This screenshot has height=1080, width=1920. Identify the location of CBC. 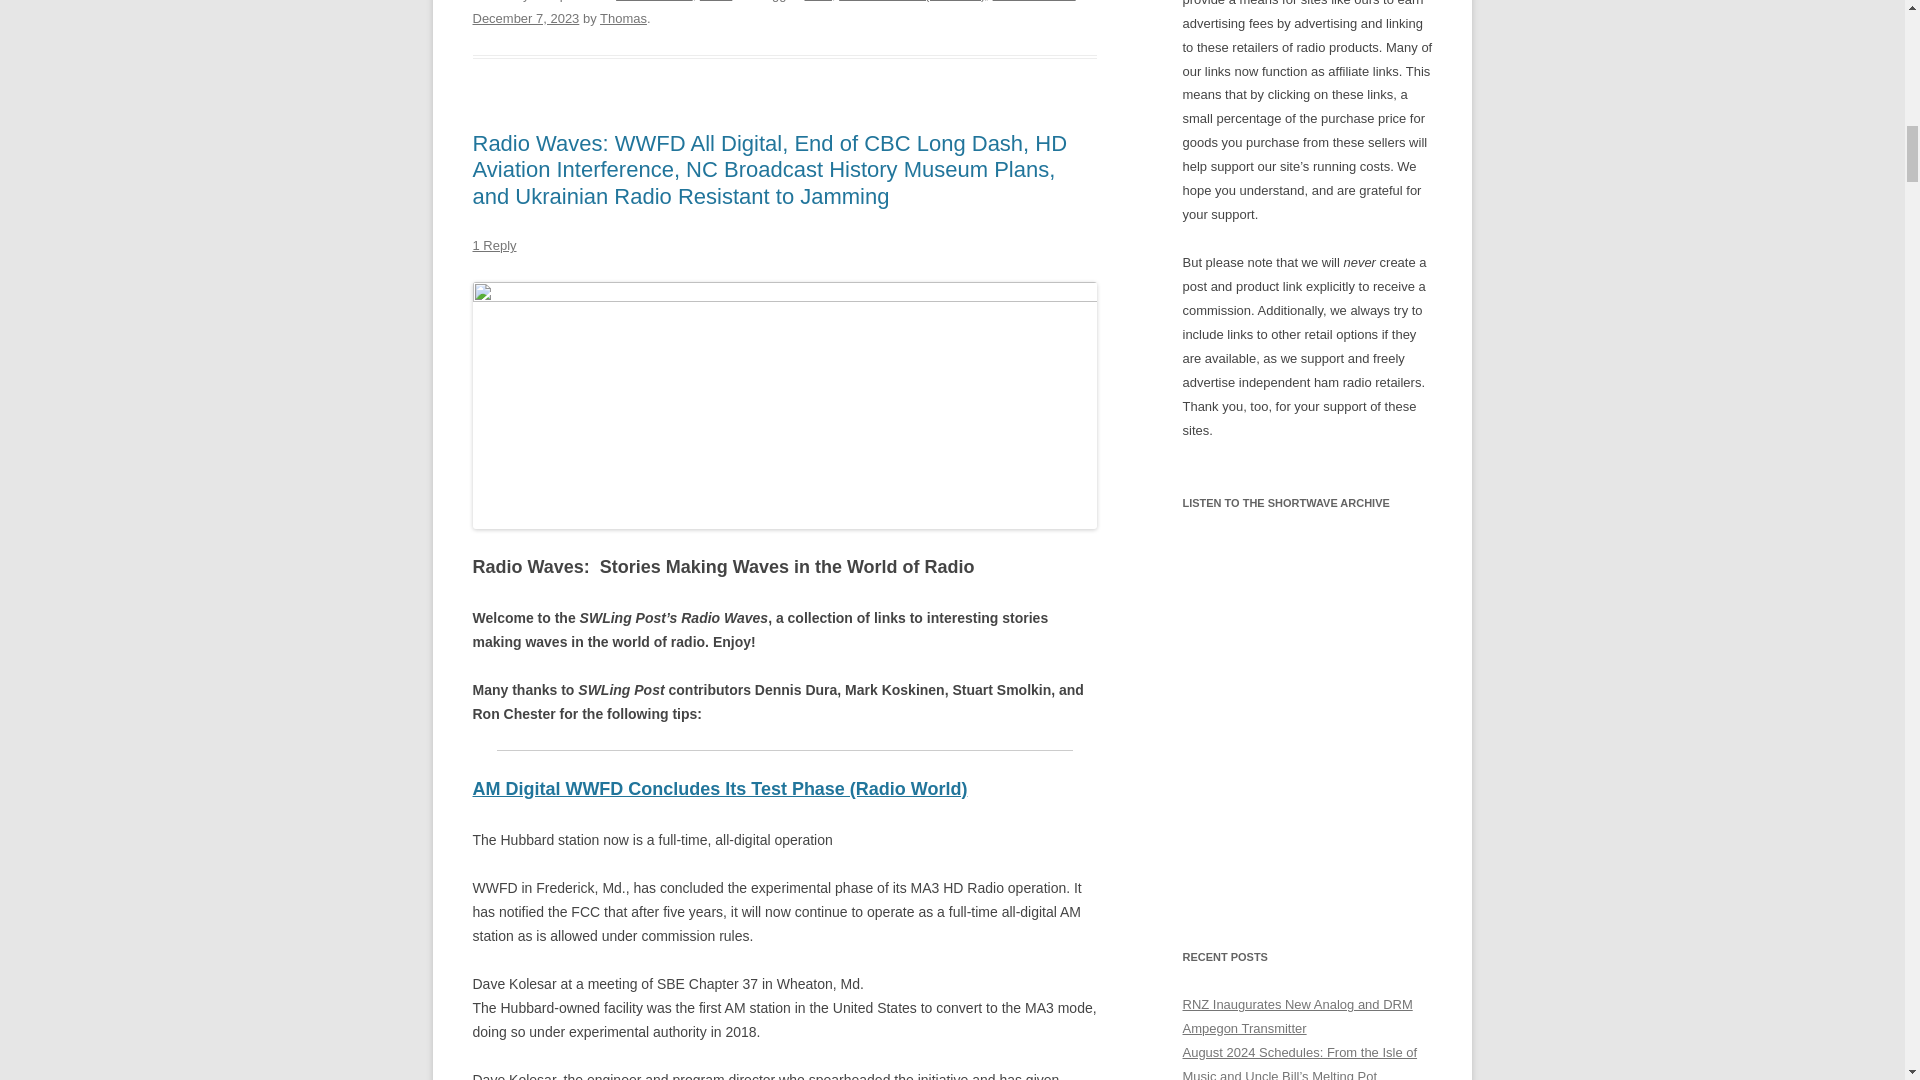
(818, 1).